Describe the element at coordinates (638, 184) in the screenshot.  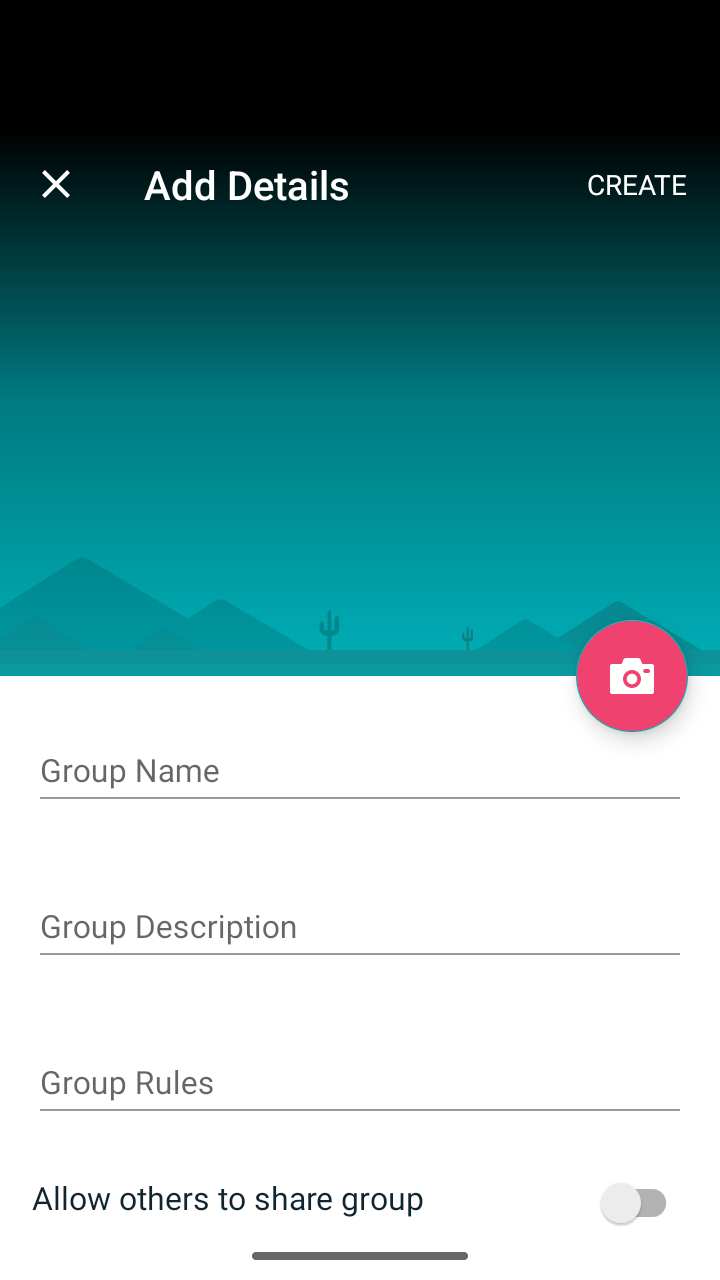
I see `CREATE` at that location.